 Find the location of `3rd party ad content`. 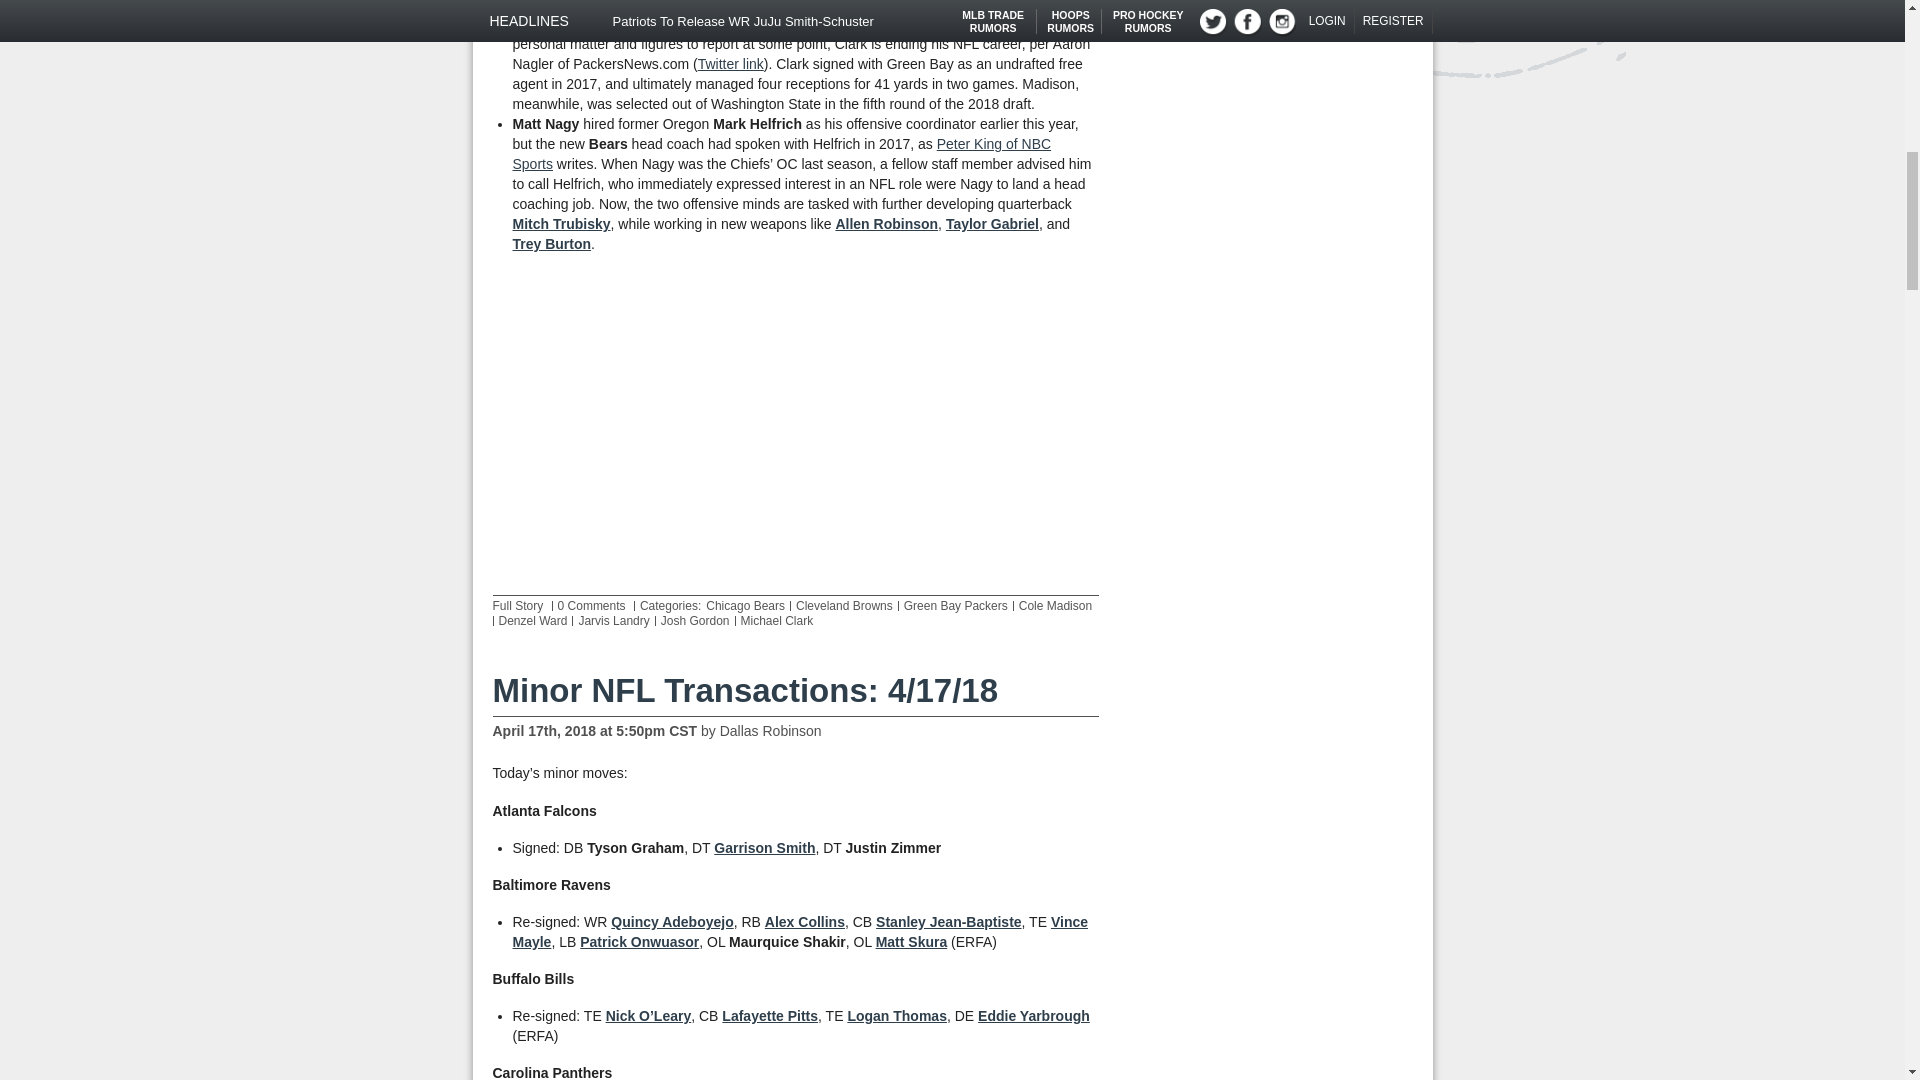

3rd party ad content is located at coordinates (796, 424).